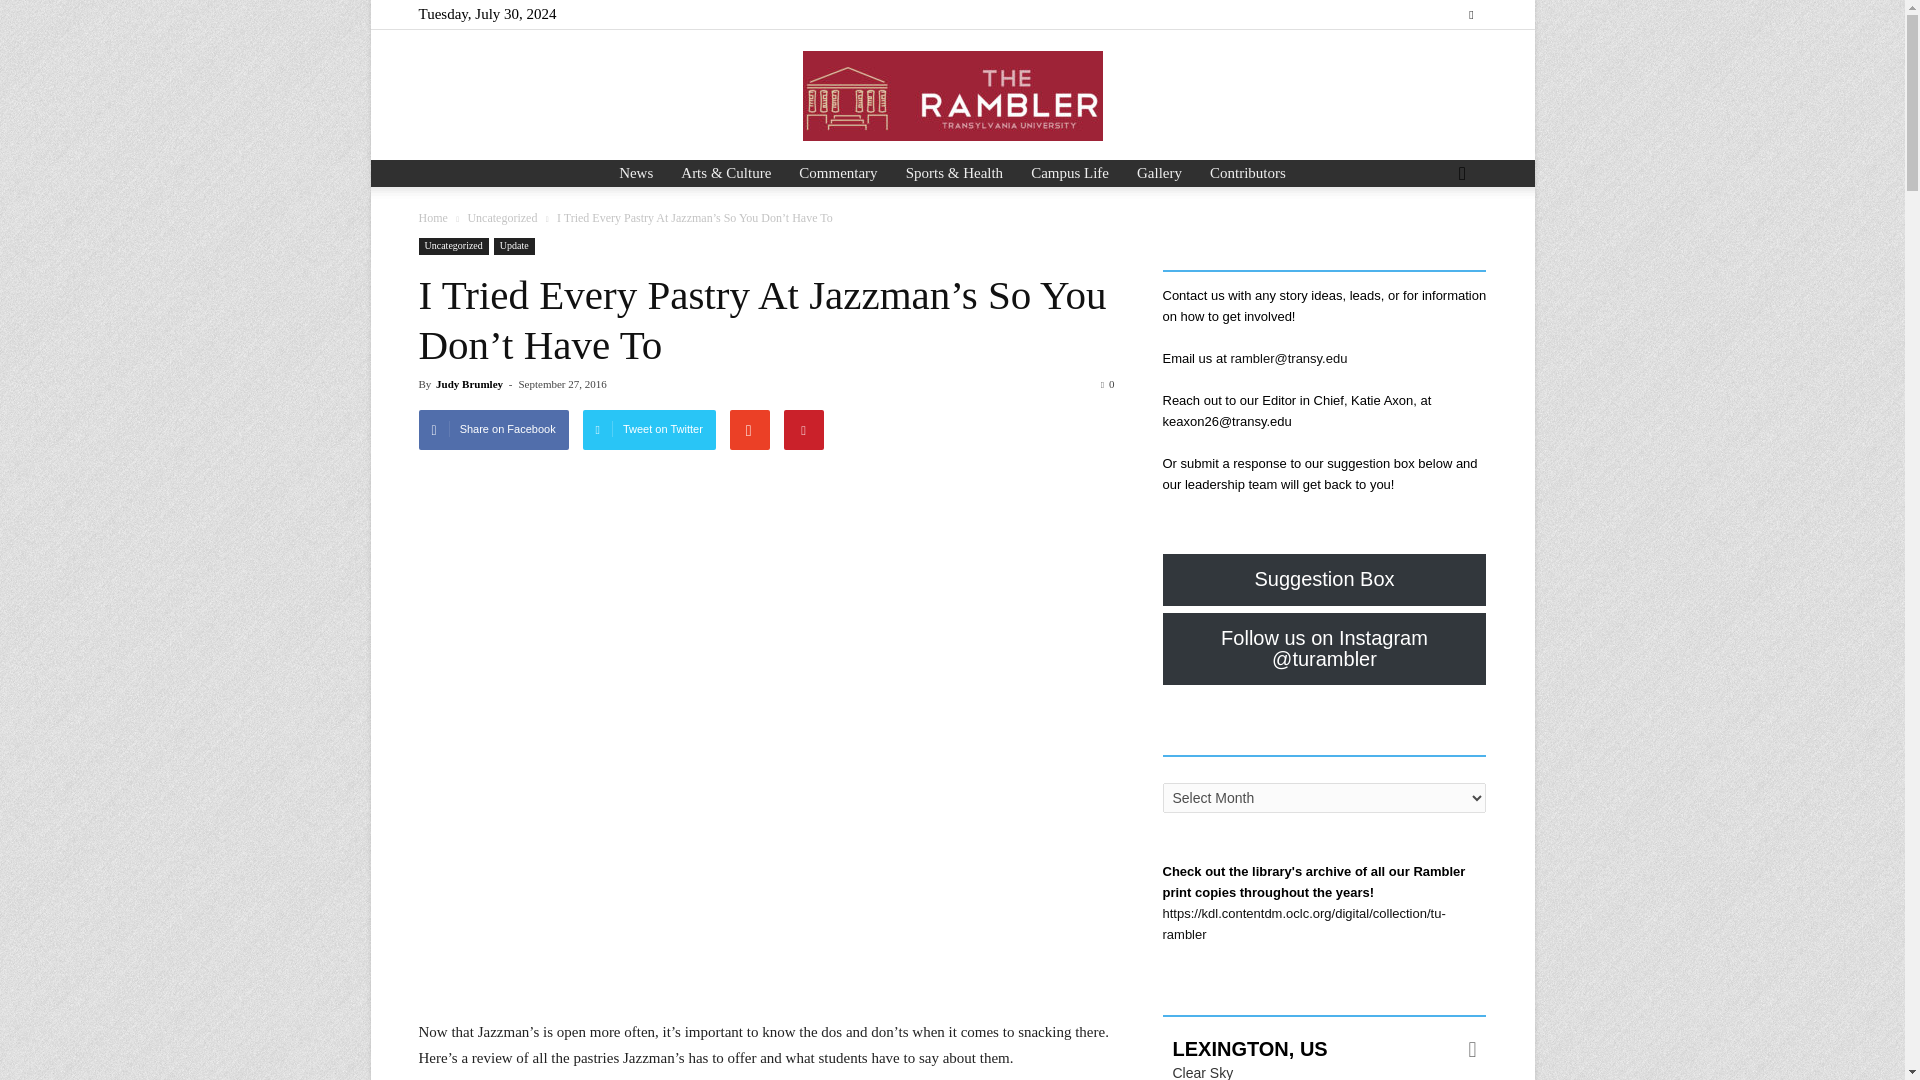  What do you see at coordinates (1070, 172) in the screenshot?
I see `Campus Life` at bounding box center [1070, 172].